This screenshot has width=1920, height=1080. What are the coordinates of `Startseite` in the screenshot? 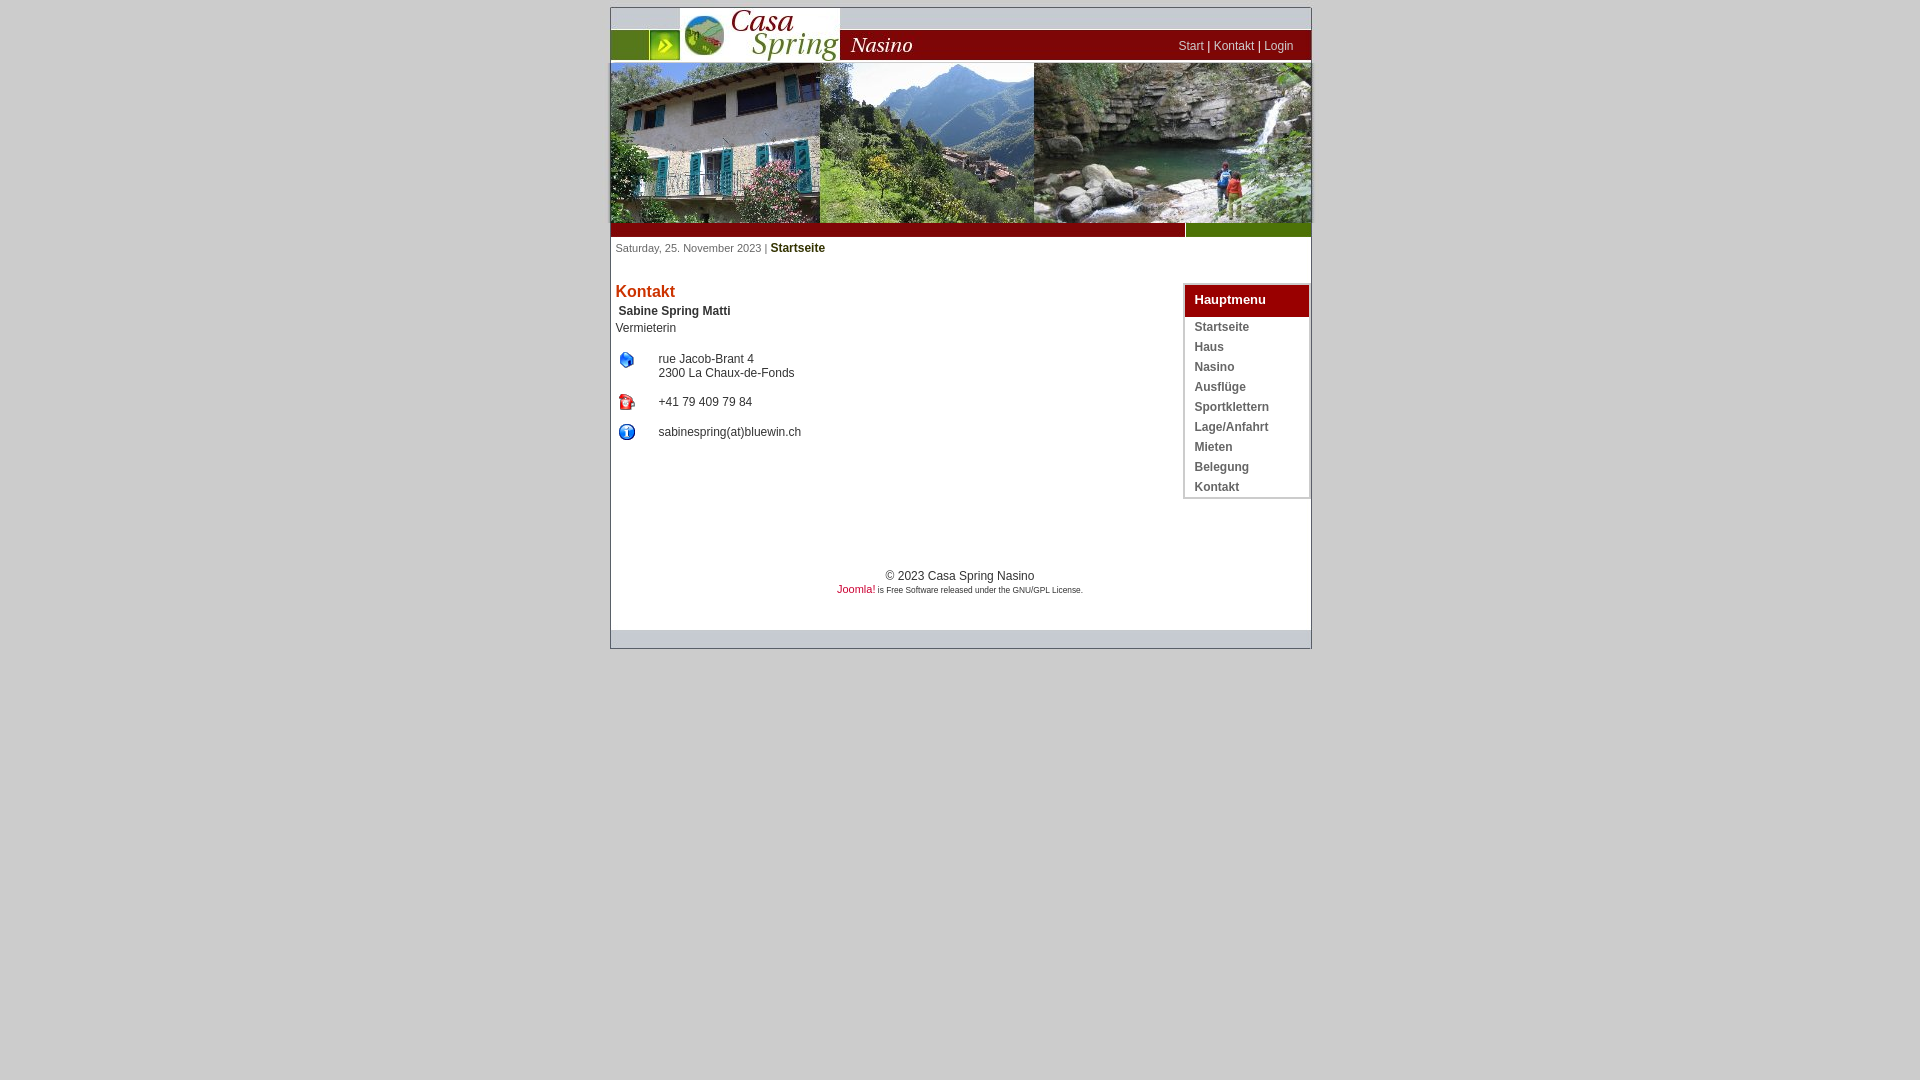 It's located at (1222, 327).